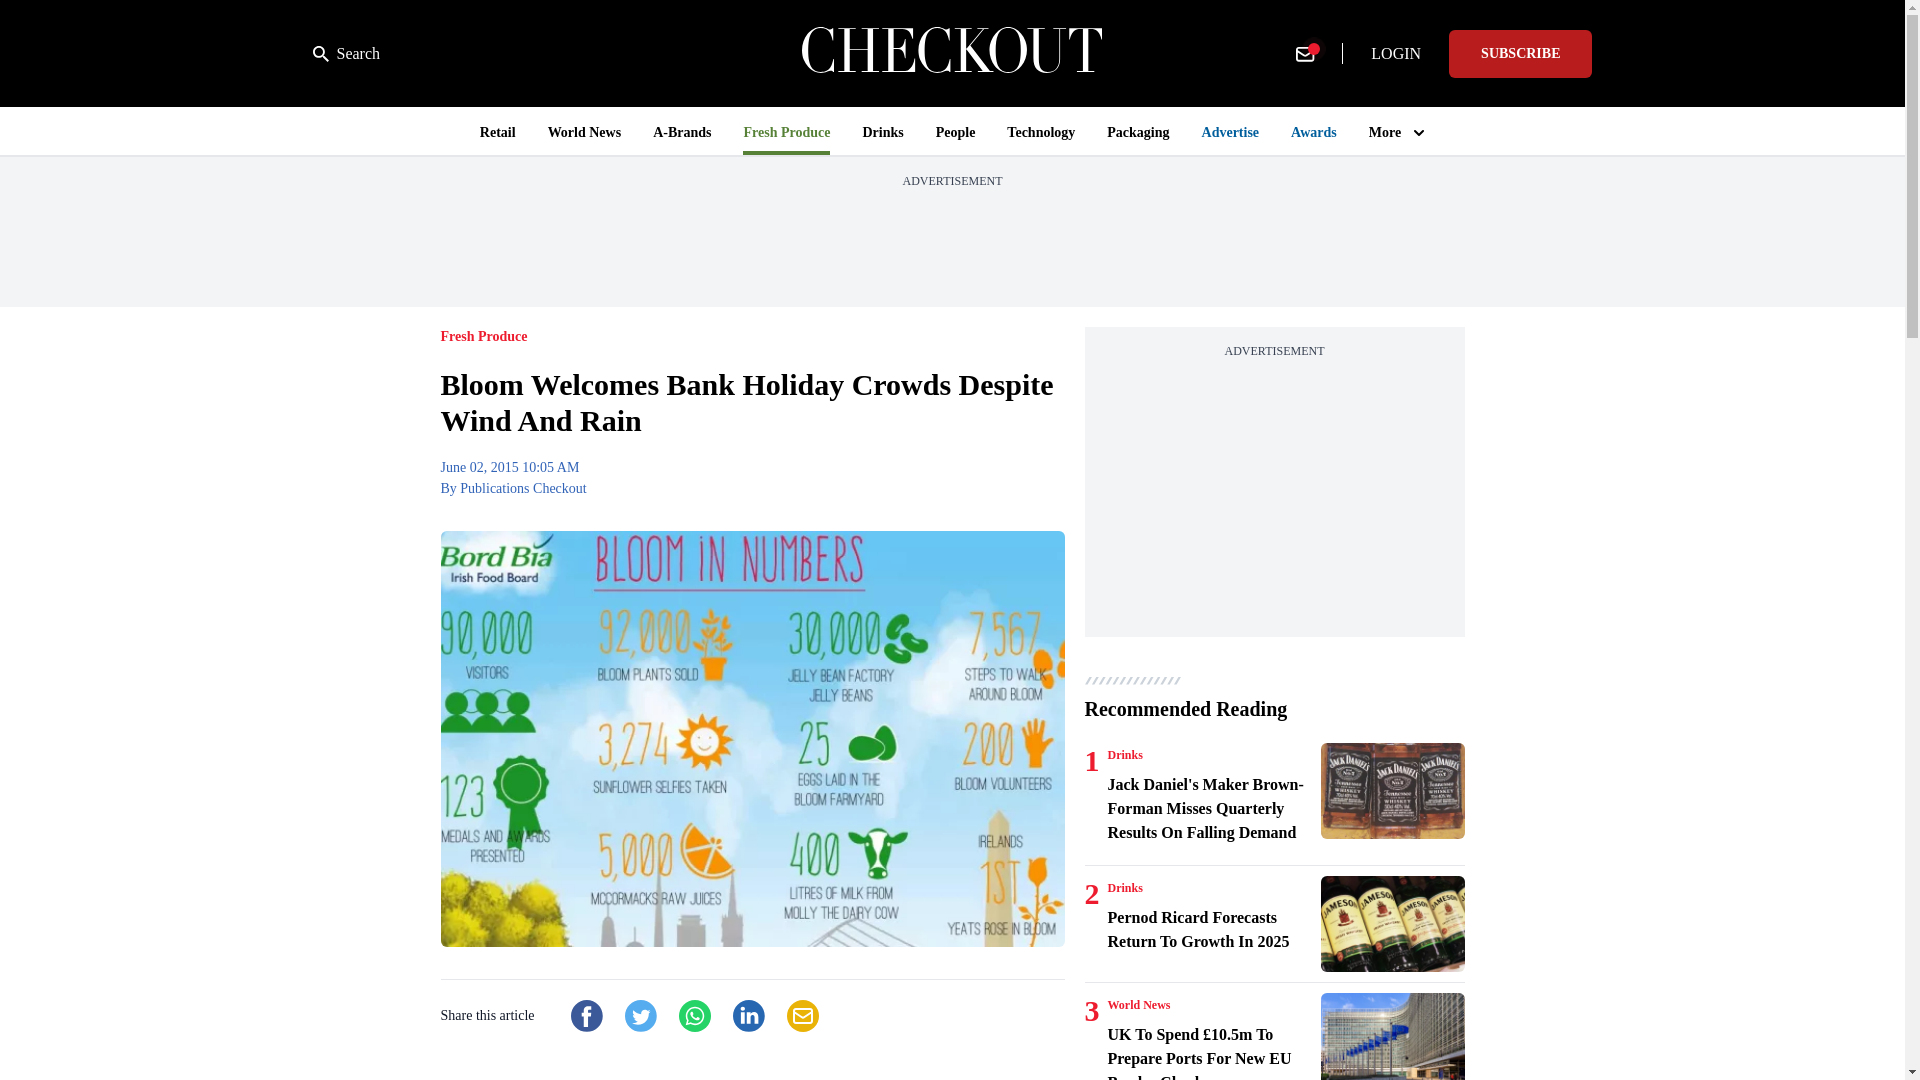 The image size is (1920, 1080). What do you see at coordinates (1210, 930) in the screenshot?
I see `Pernod Ricard Forecasts Return To Growth In 2025` at bounding box center [1210, 930].